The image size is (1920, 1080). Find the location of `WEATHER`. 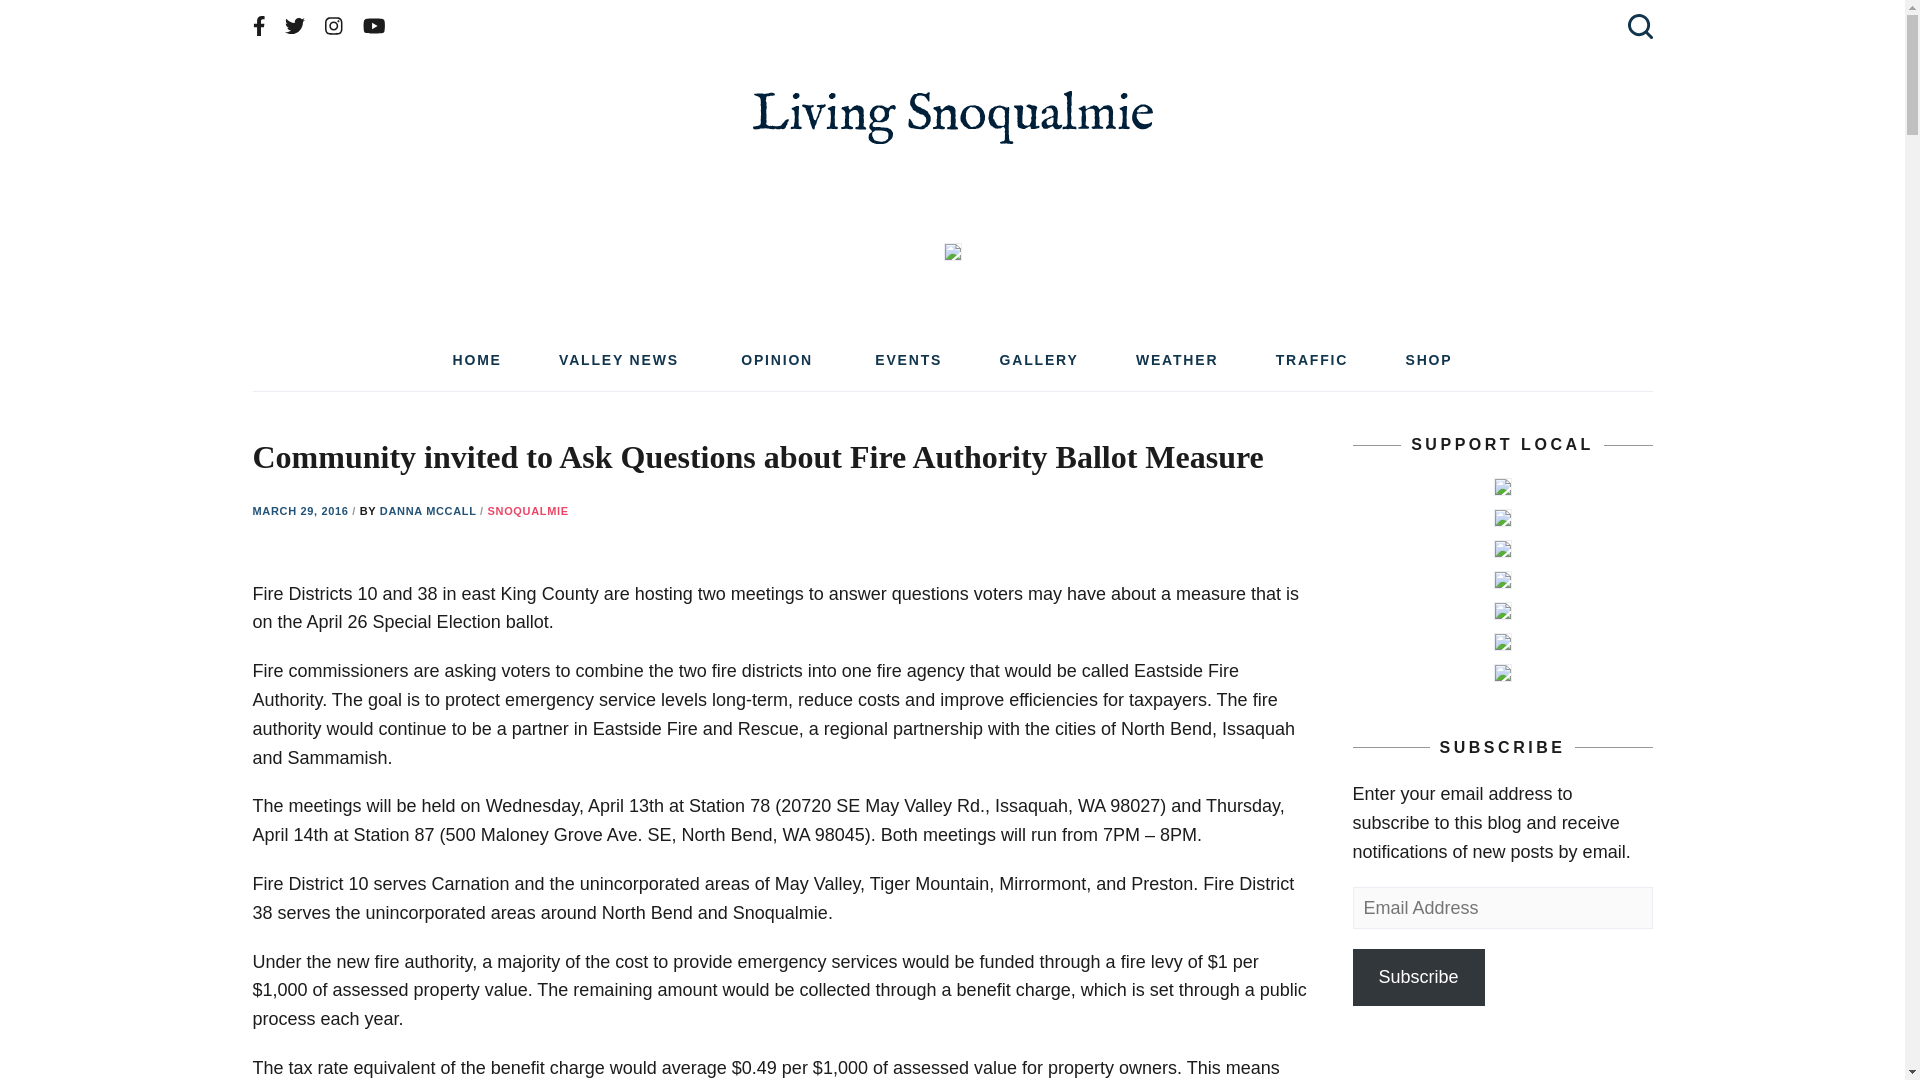

WEATHER is located at coordinates (1176, 367).